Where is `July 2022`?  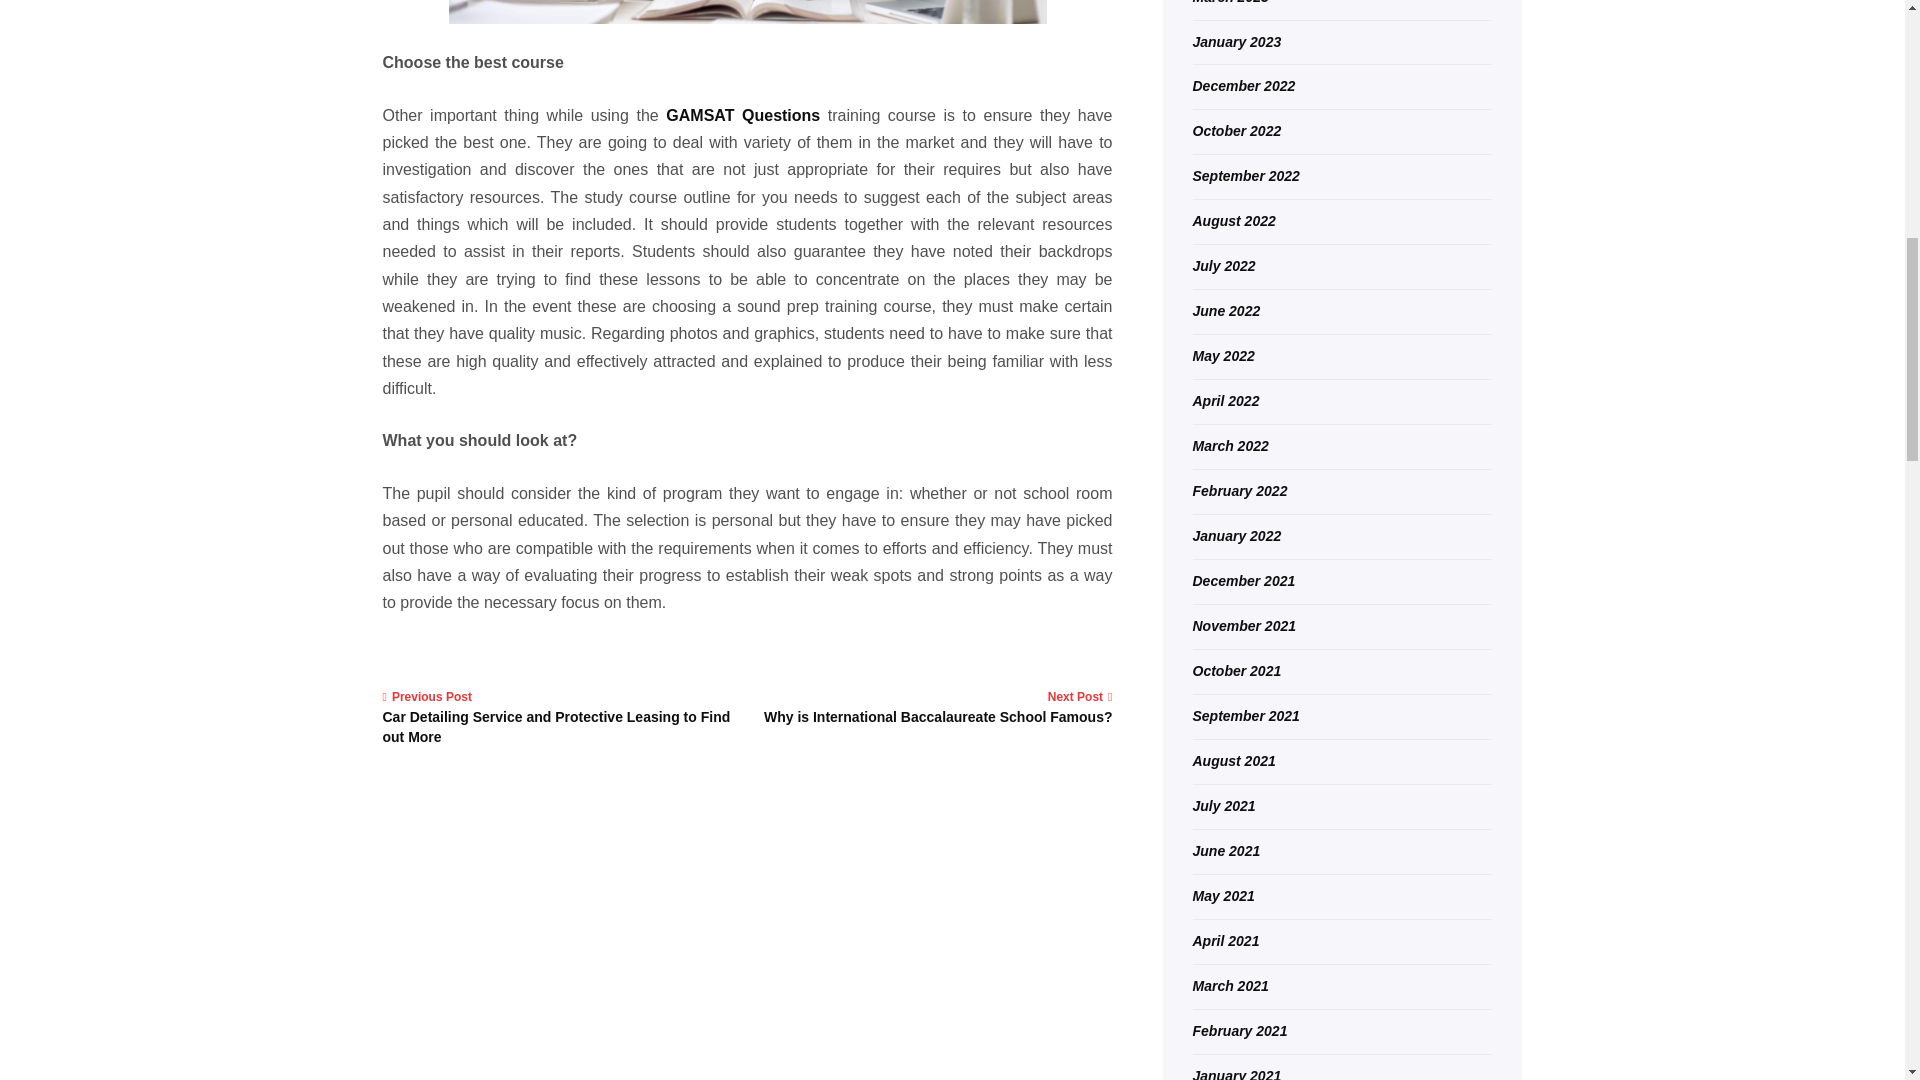 July 2022 is located at coordinates (1224, 266).